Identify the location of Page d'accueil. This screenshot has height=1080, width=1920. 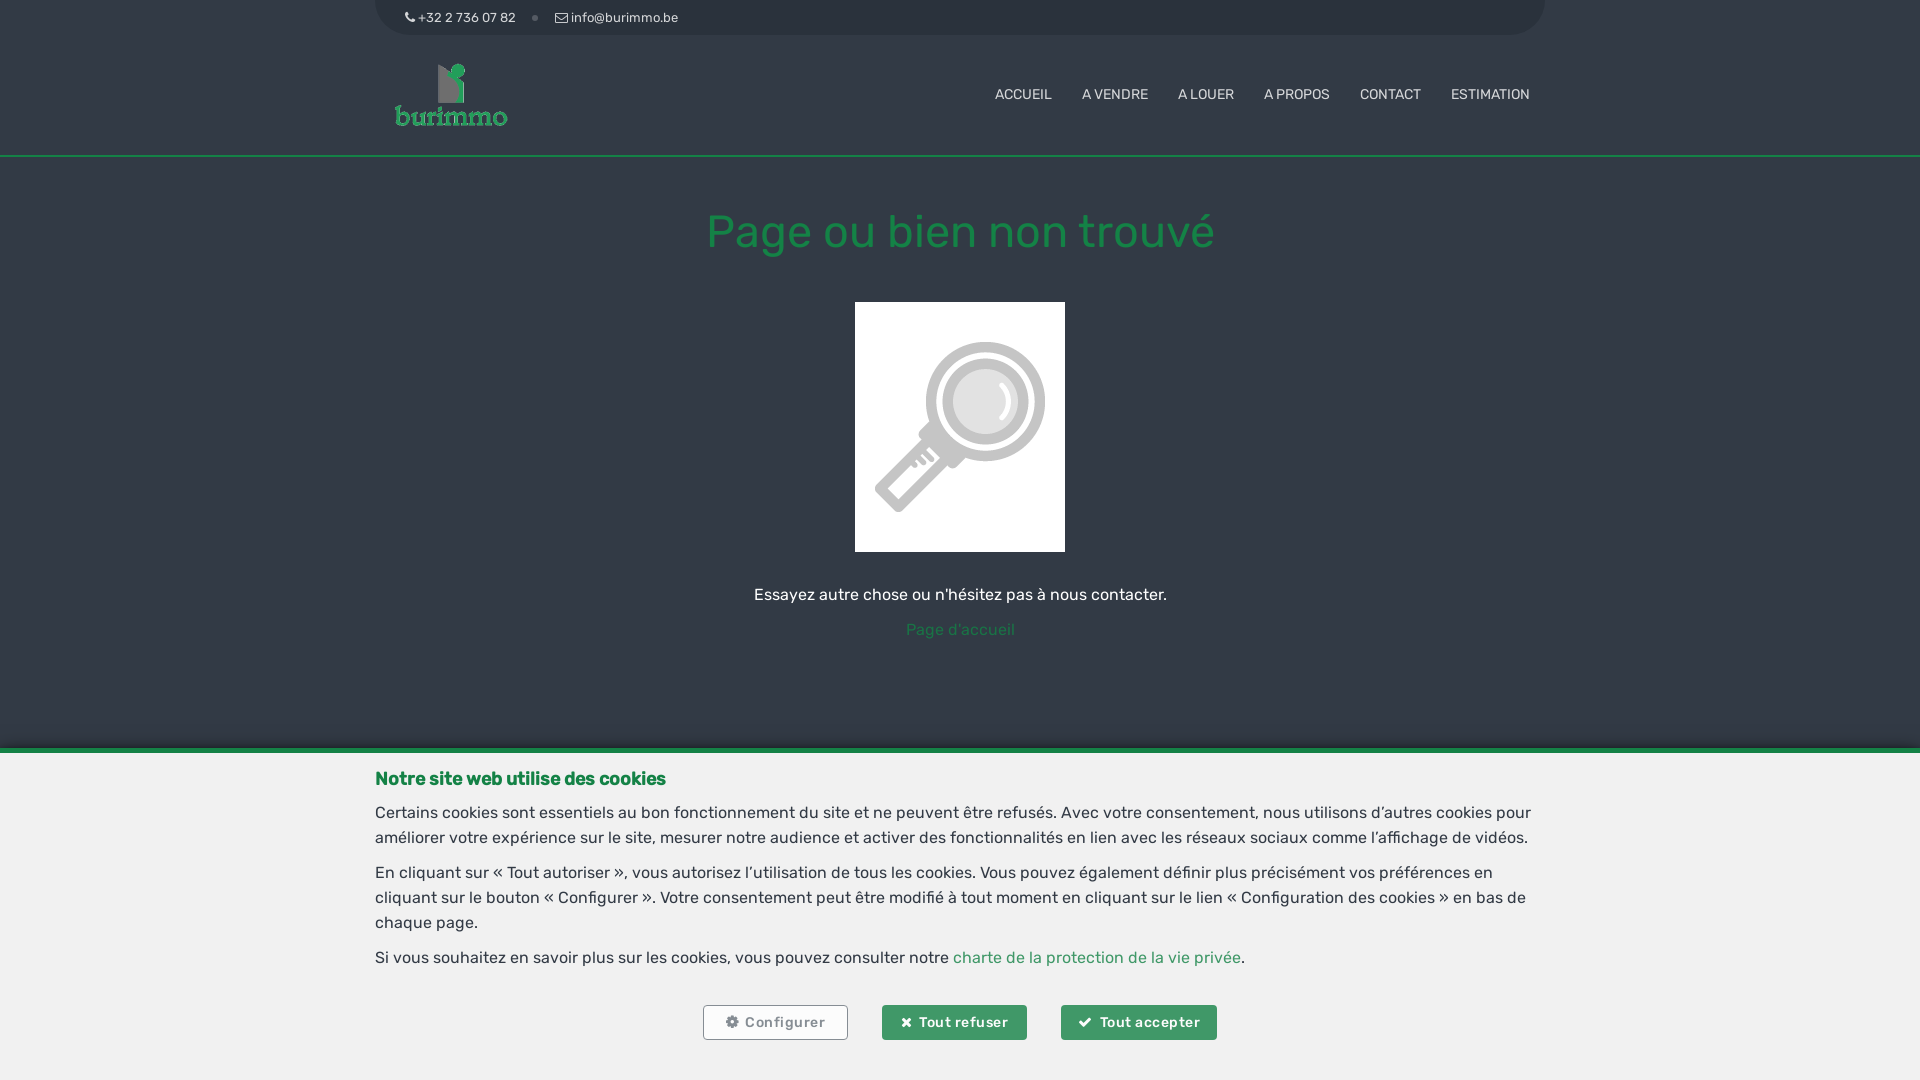
(960, 630).